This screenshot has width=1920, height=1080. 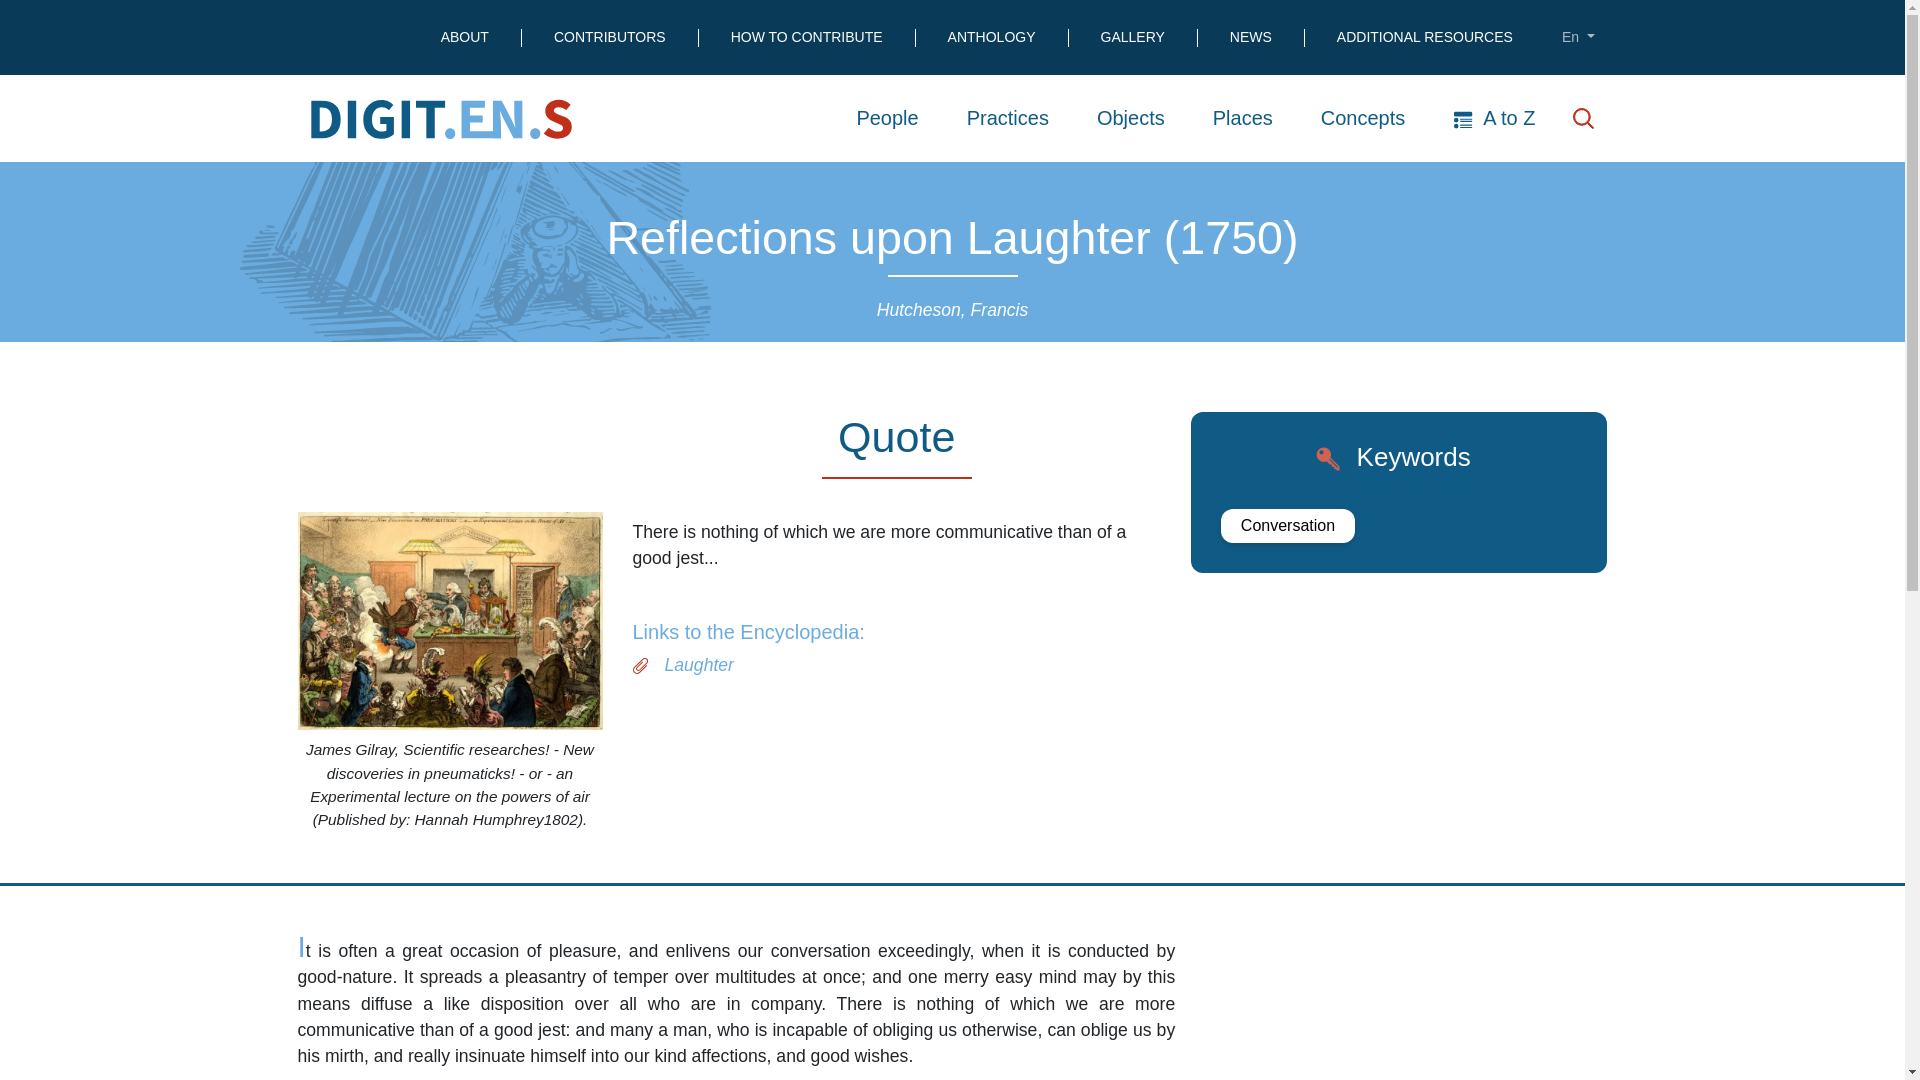 What do you see at coordinates (480, 38) in the screenshot?
I see `ABOUT` at bounding box center [480, 38].